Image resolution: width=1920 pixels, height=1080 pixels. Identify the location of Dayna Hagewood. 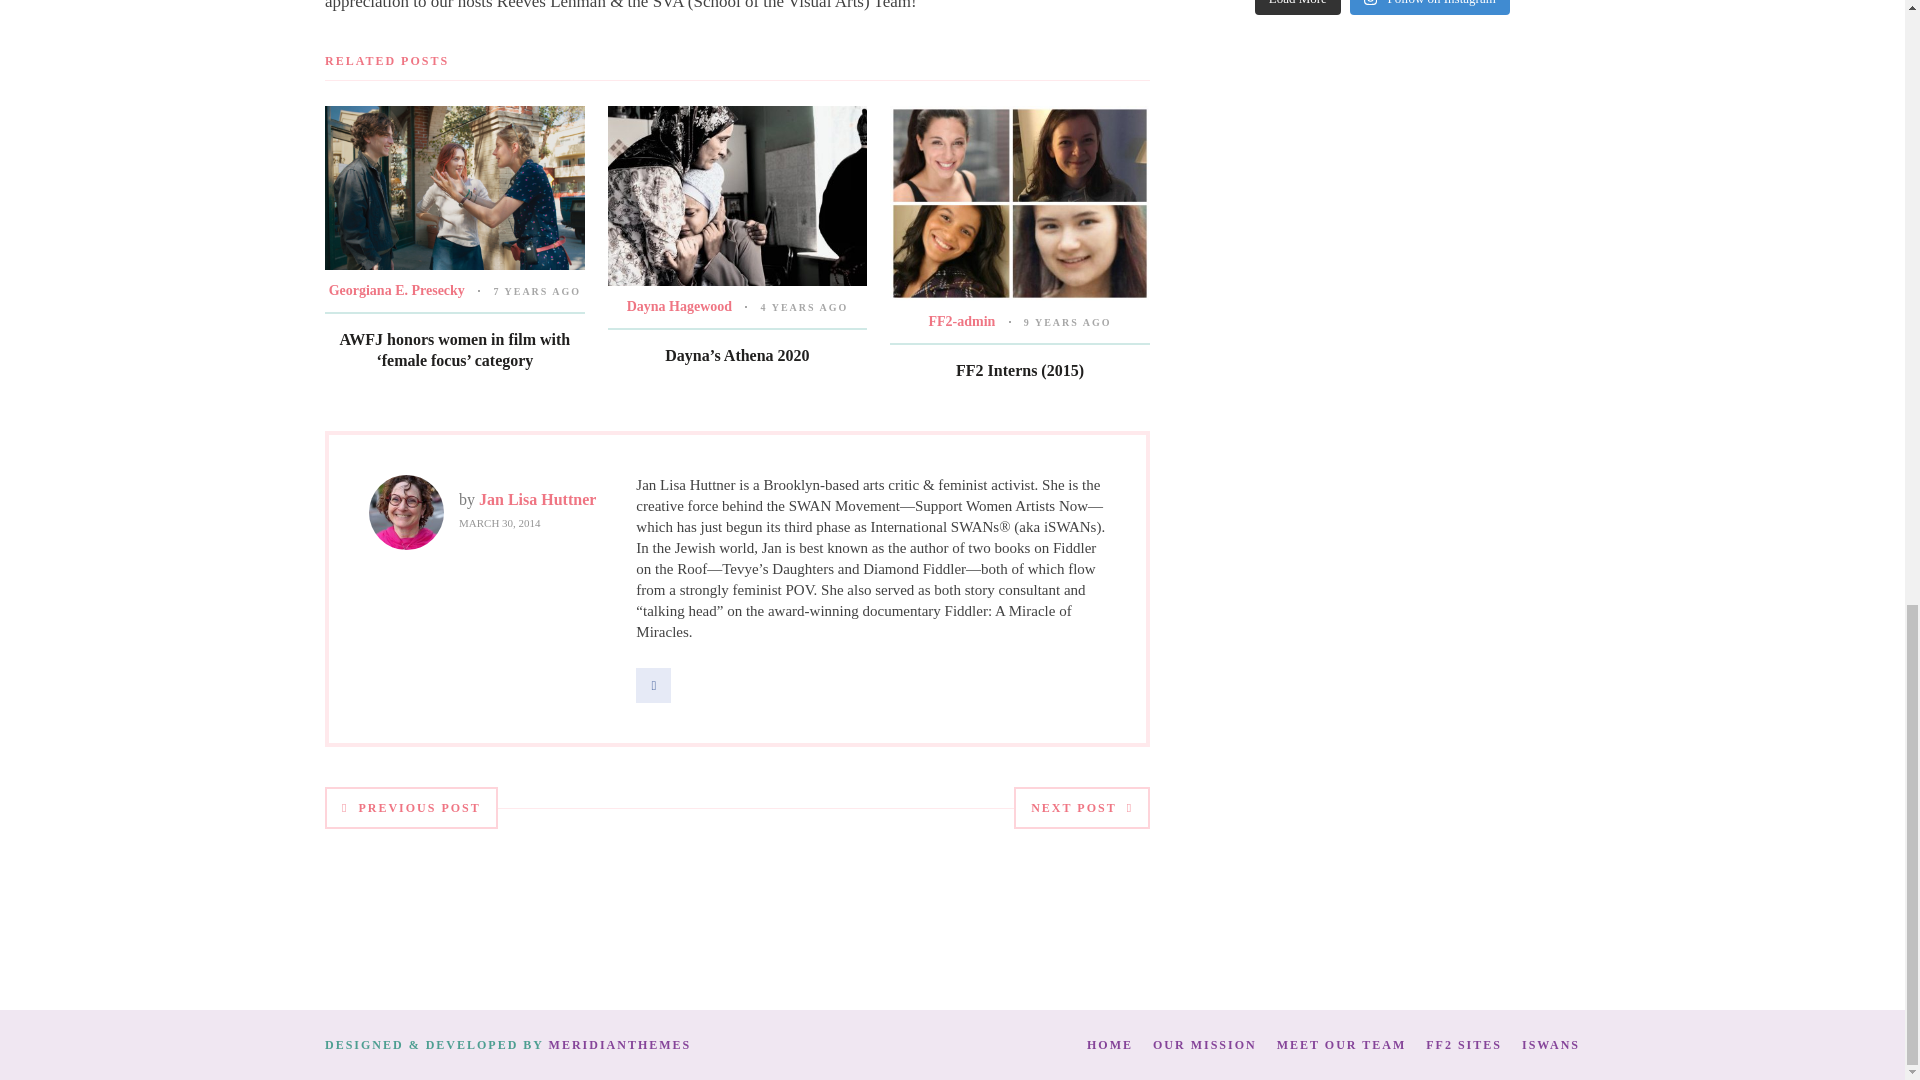
(679, 306).